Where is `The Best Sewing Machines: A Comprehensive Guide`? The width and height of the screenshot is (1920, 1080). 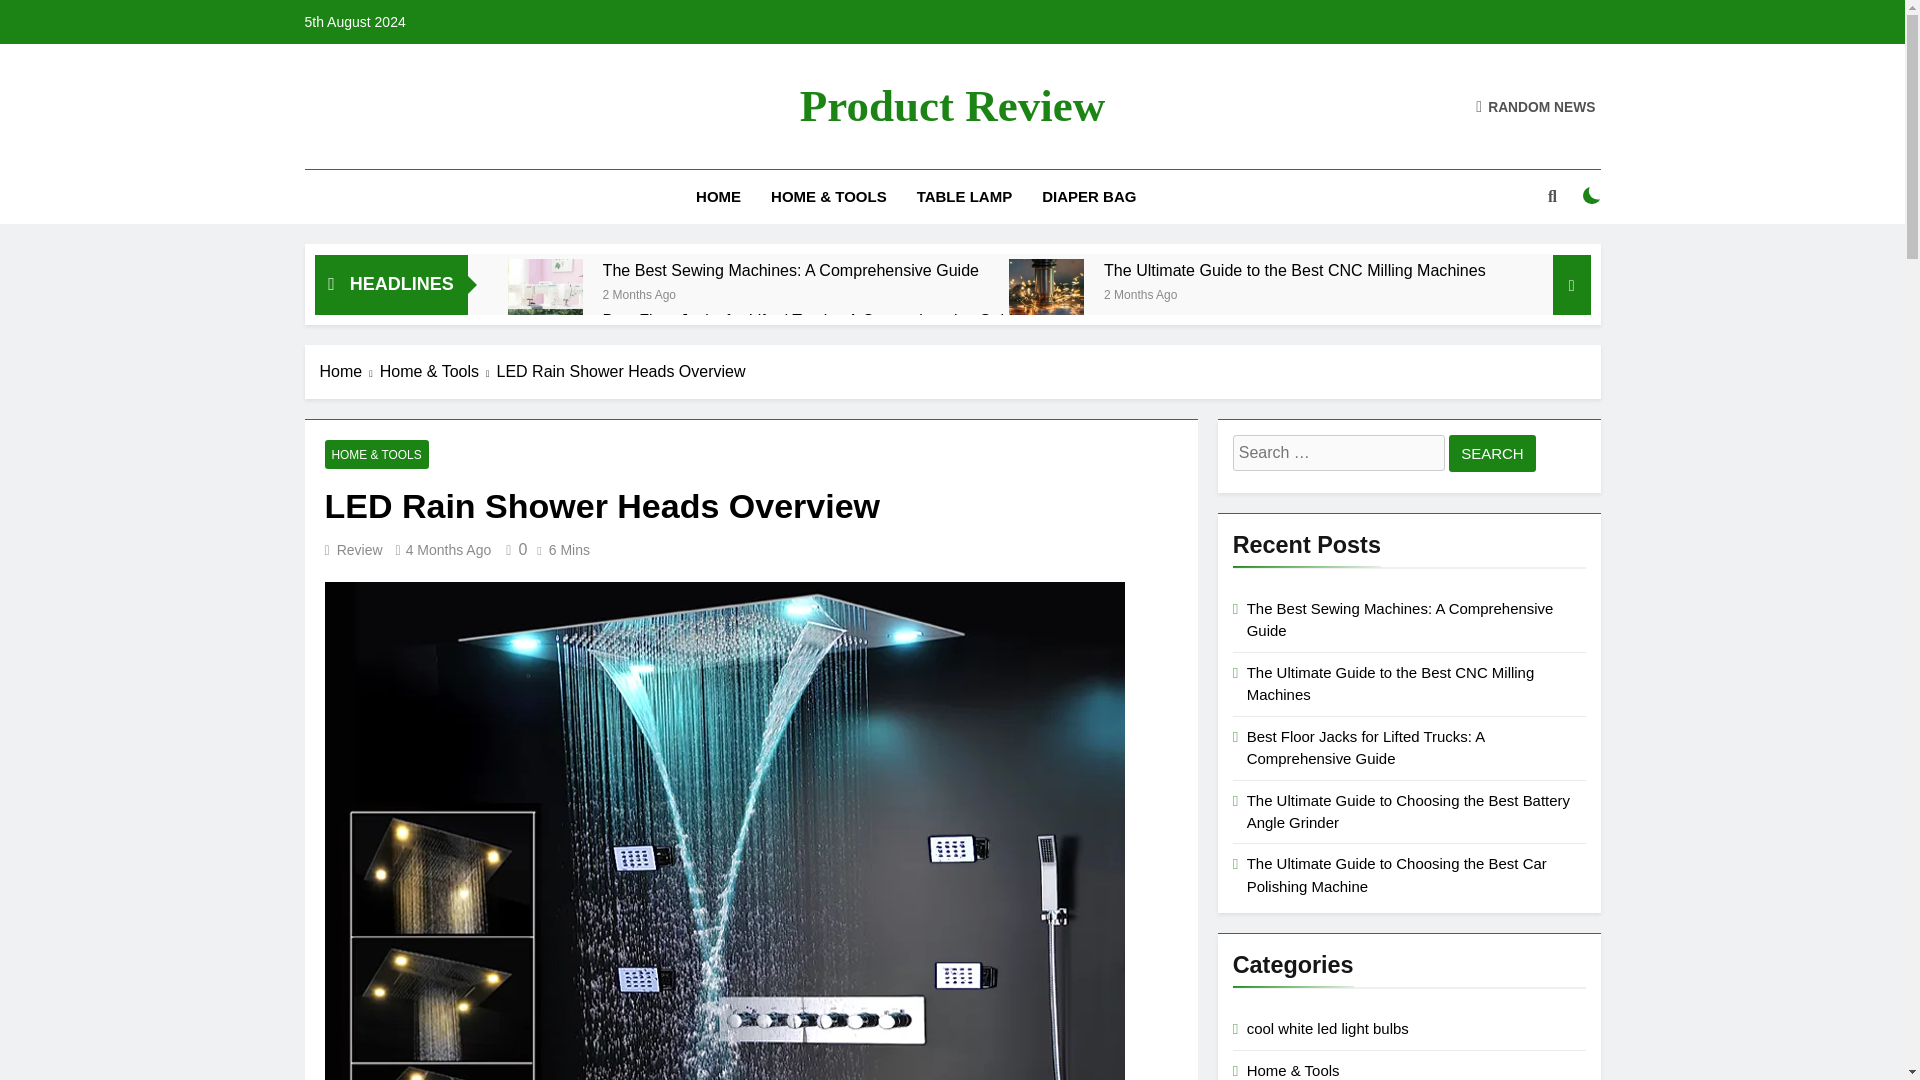
The Best Sewing Machines: A Comprehensive Guide is located at coordinates (790, 270).